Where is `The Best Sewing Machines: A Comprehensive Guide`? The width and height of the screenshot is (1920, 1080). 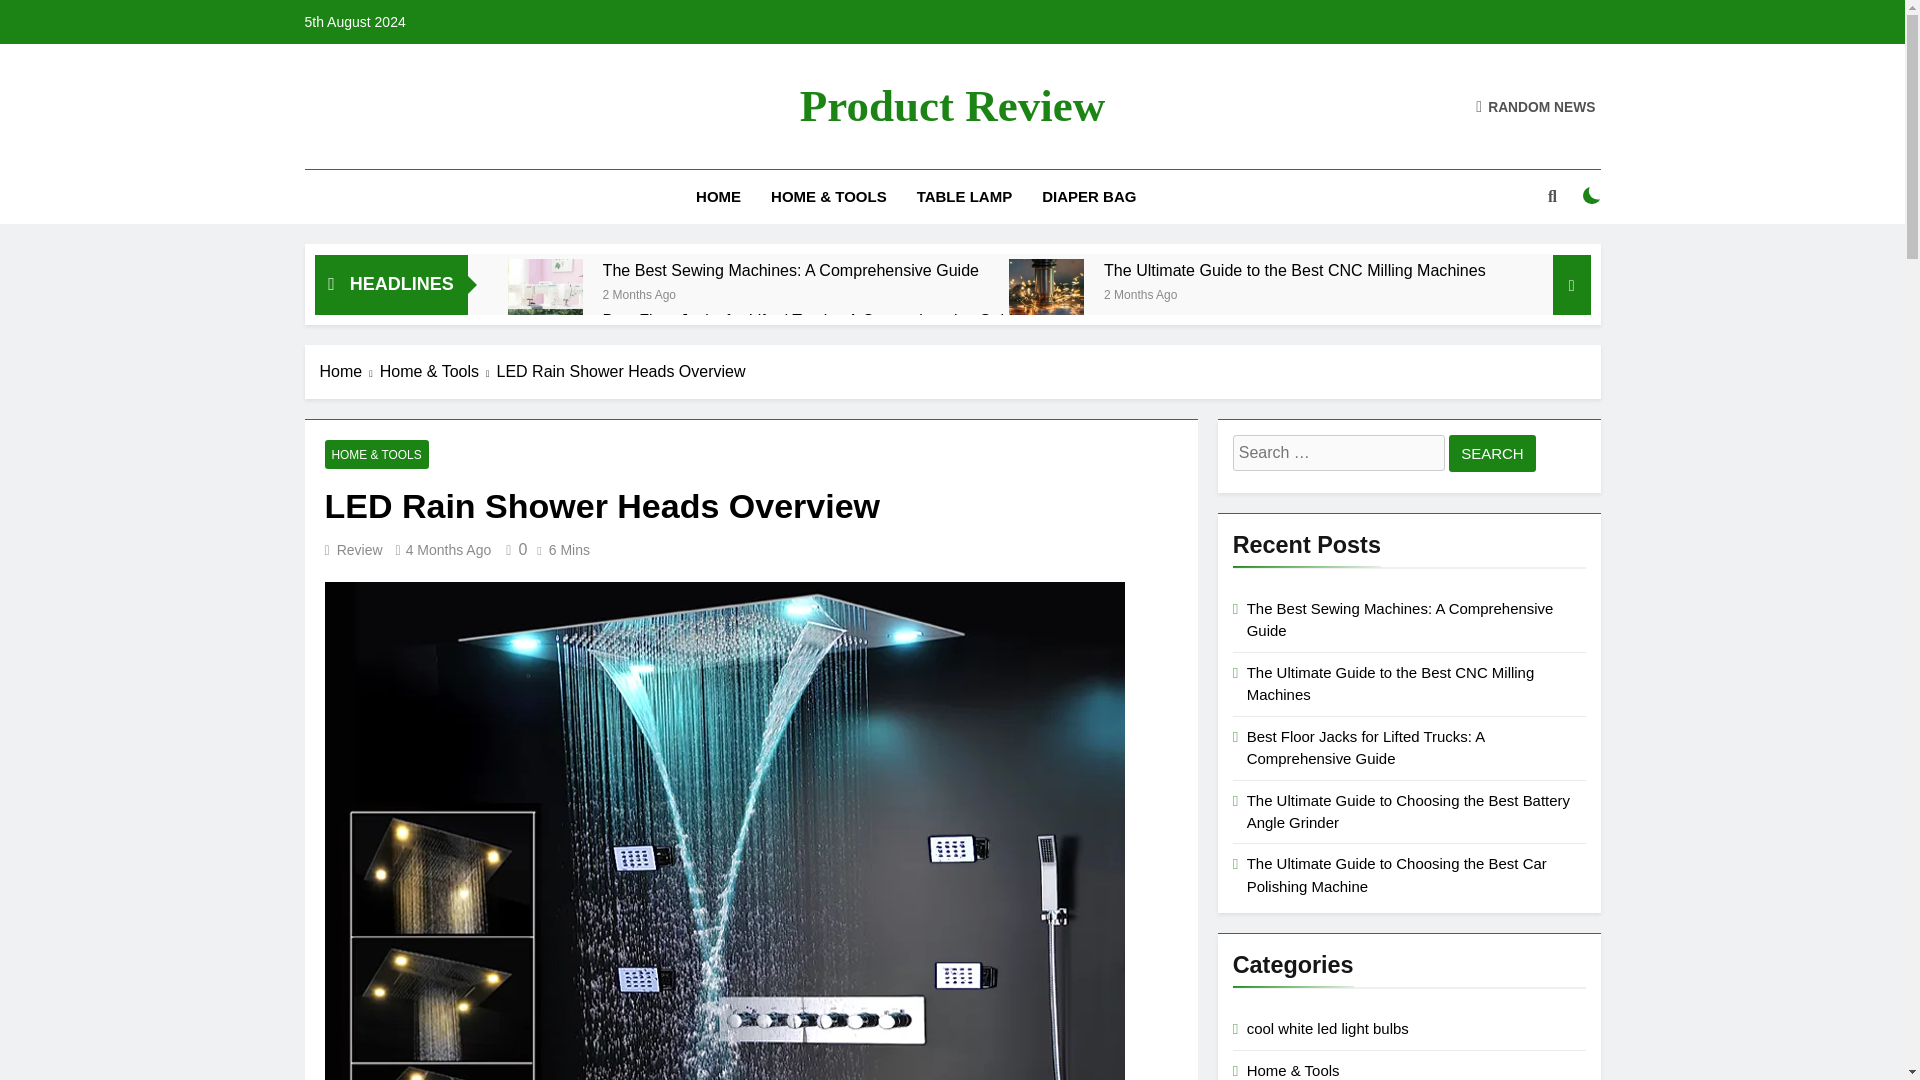
The Best Sewing Machines: A Comprehensive Guide is located at coordinates (790, 270).